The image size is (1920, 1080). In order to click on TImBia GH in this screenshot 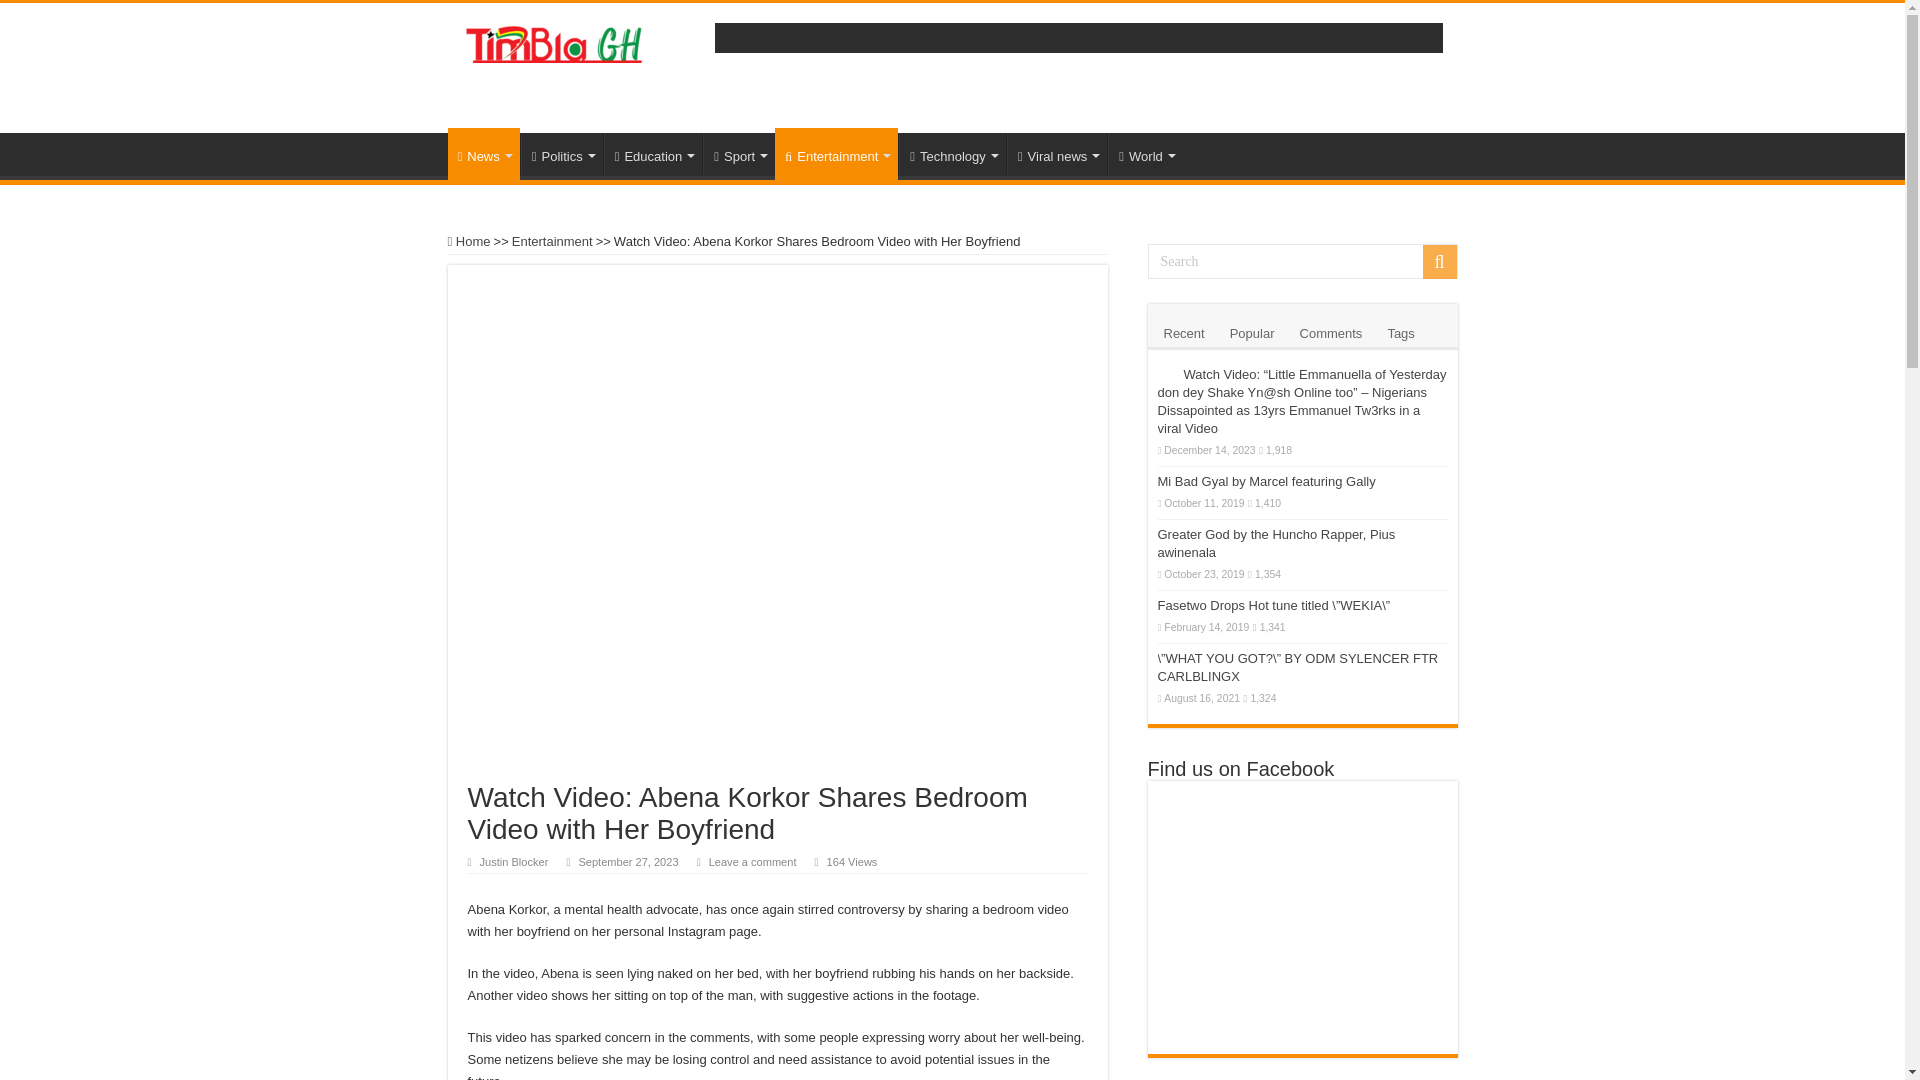, I will do `click(552, 48)`.